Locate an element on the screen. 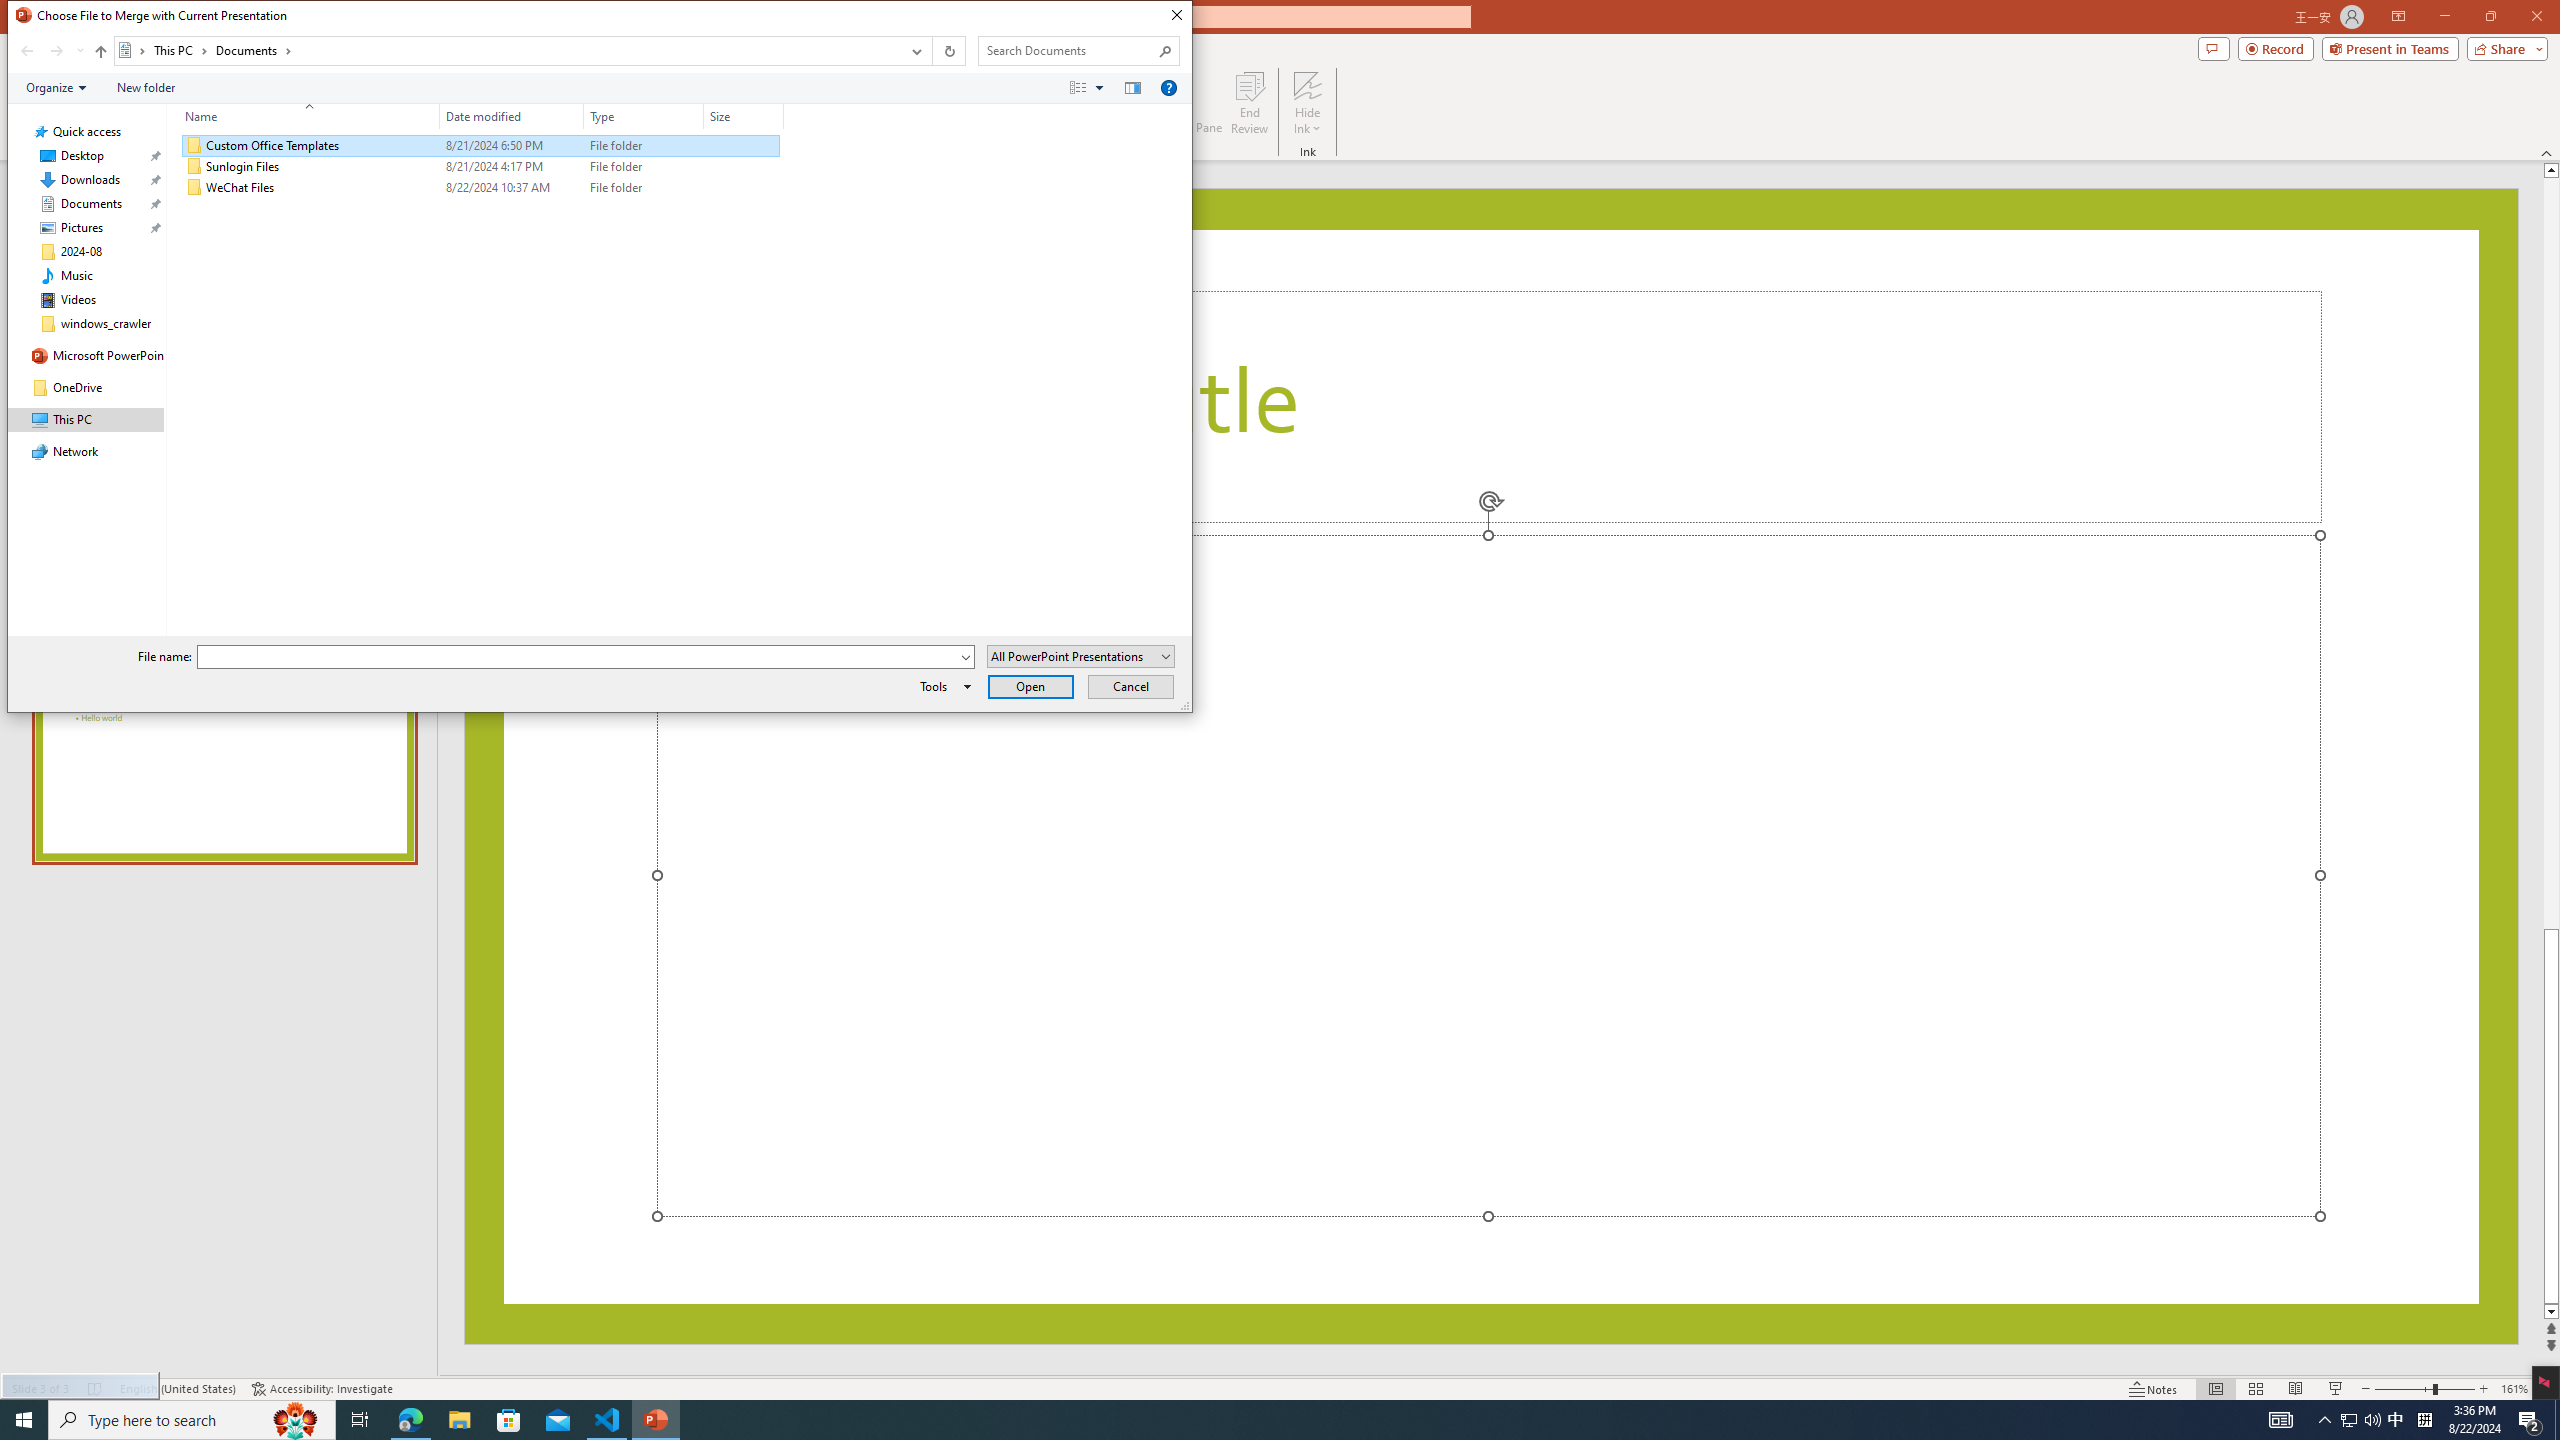 This screenshot has height=1440, width=2560. This PC is located at coordinates (182, 50).